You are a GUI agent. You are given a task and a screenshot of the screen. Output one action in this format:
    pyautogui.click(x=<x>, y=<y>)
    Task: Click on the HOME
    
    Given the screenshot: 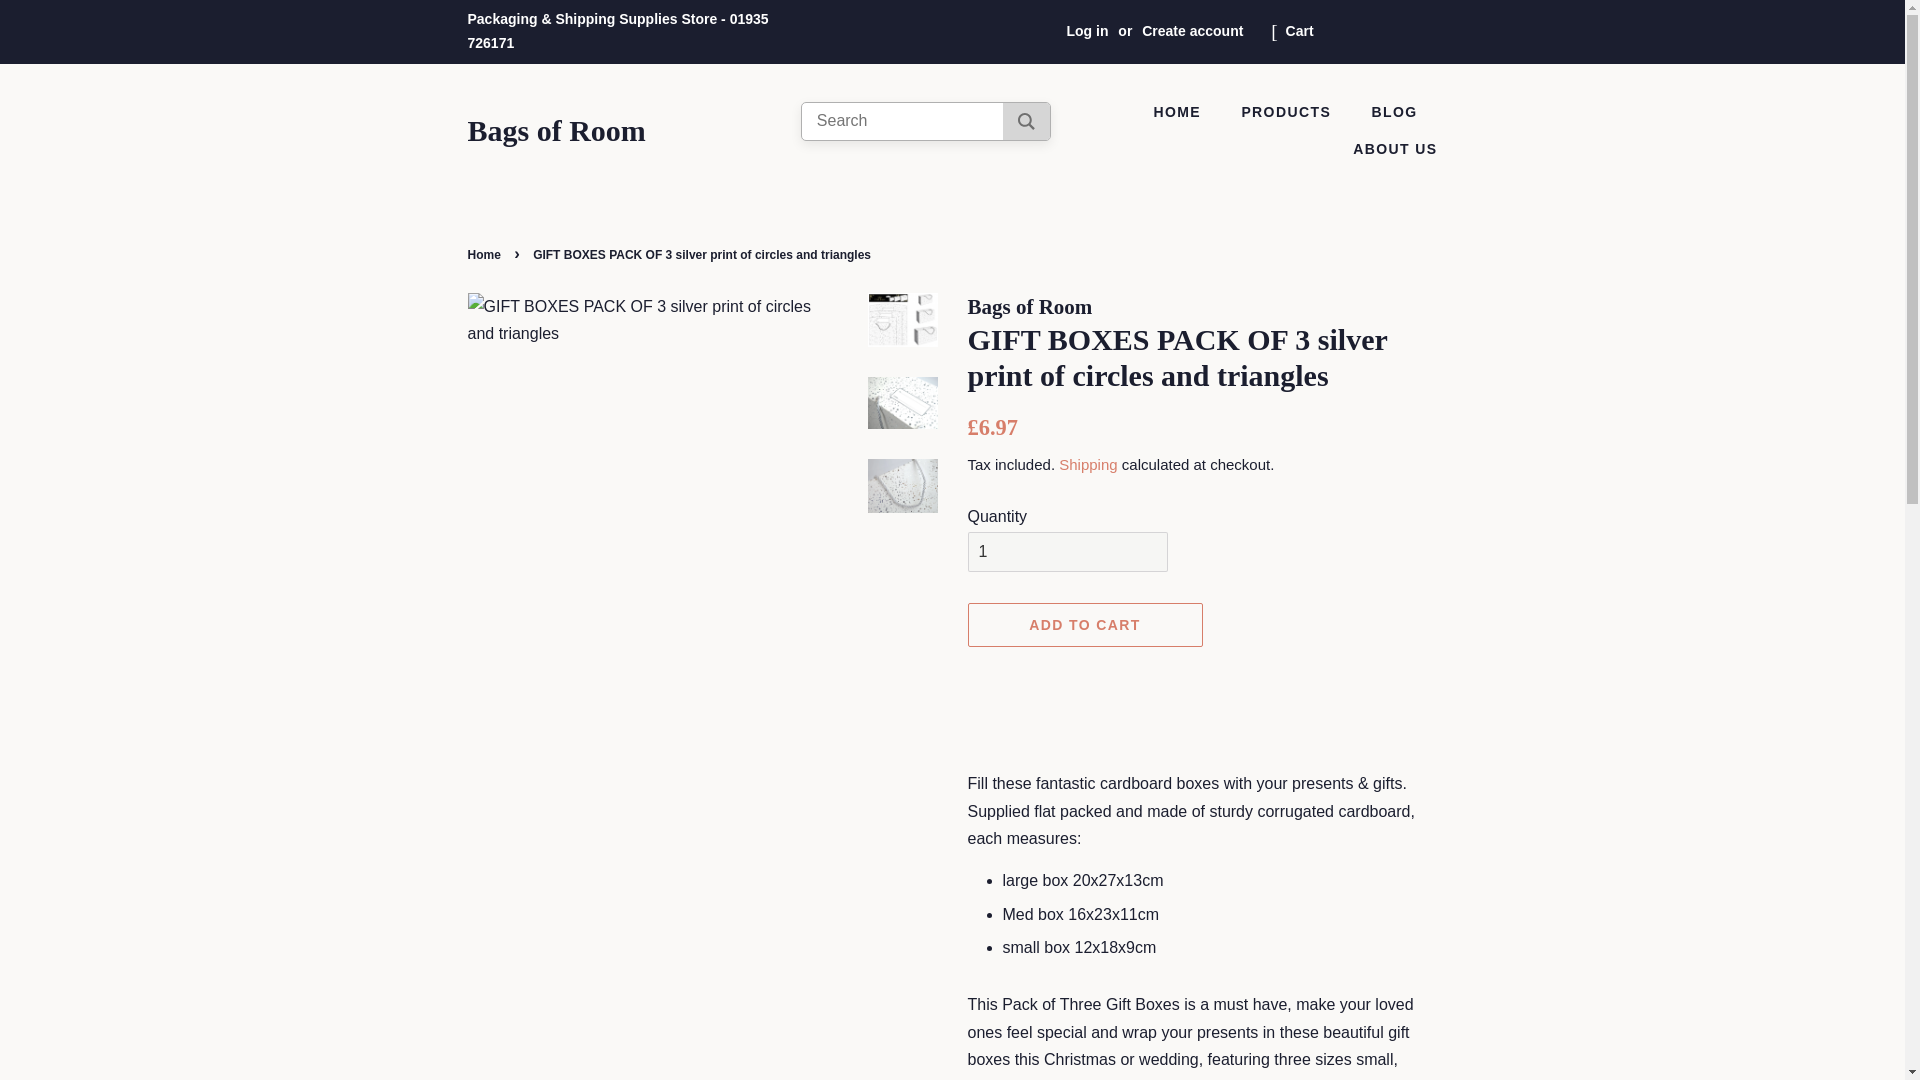 What is the action you would take?
    pyautogui.click(x=1187, y=112)
    